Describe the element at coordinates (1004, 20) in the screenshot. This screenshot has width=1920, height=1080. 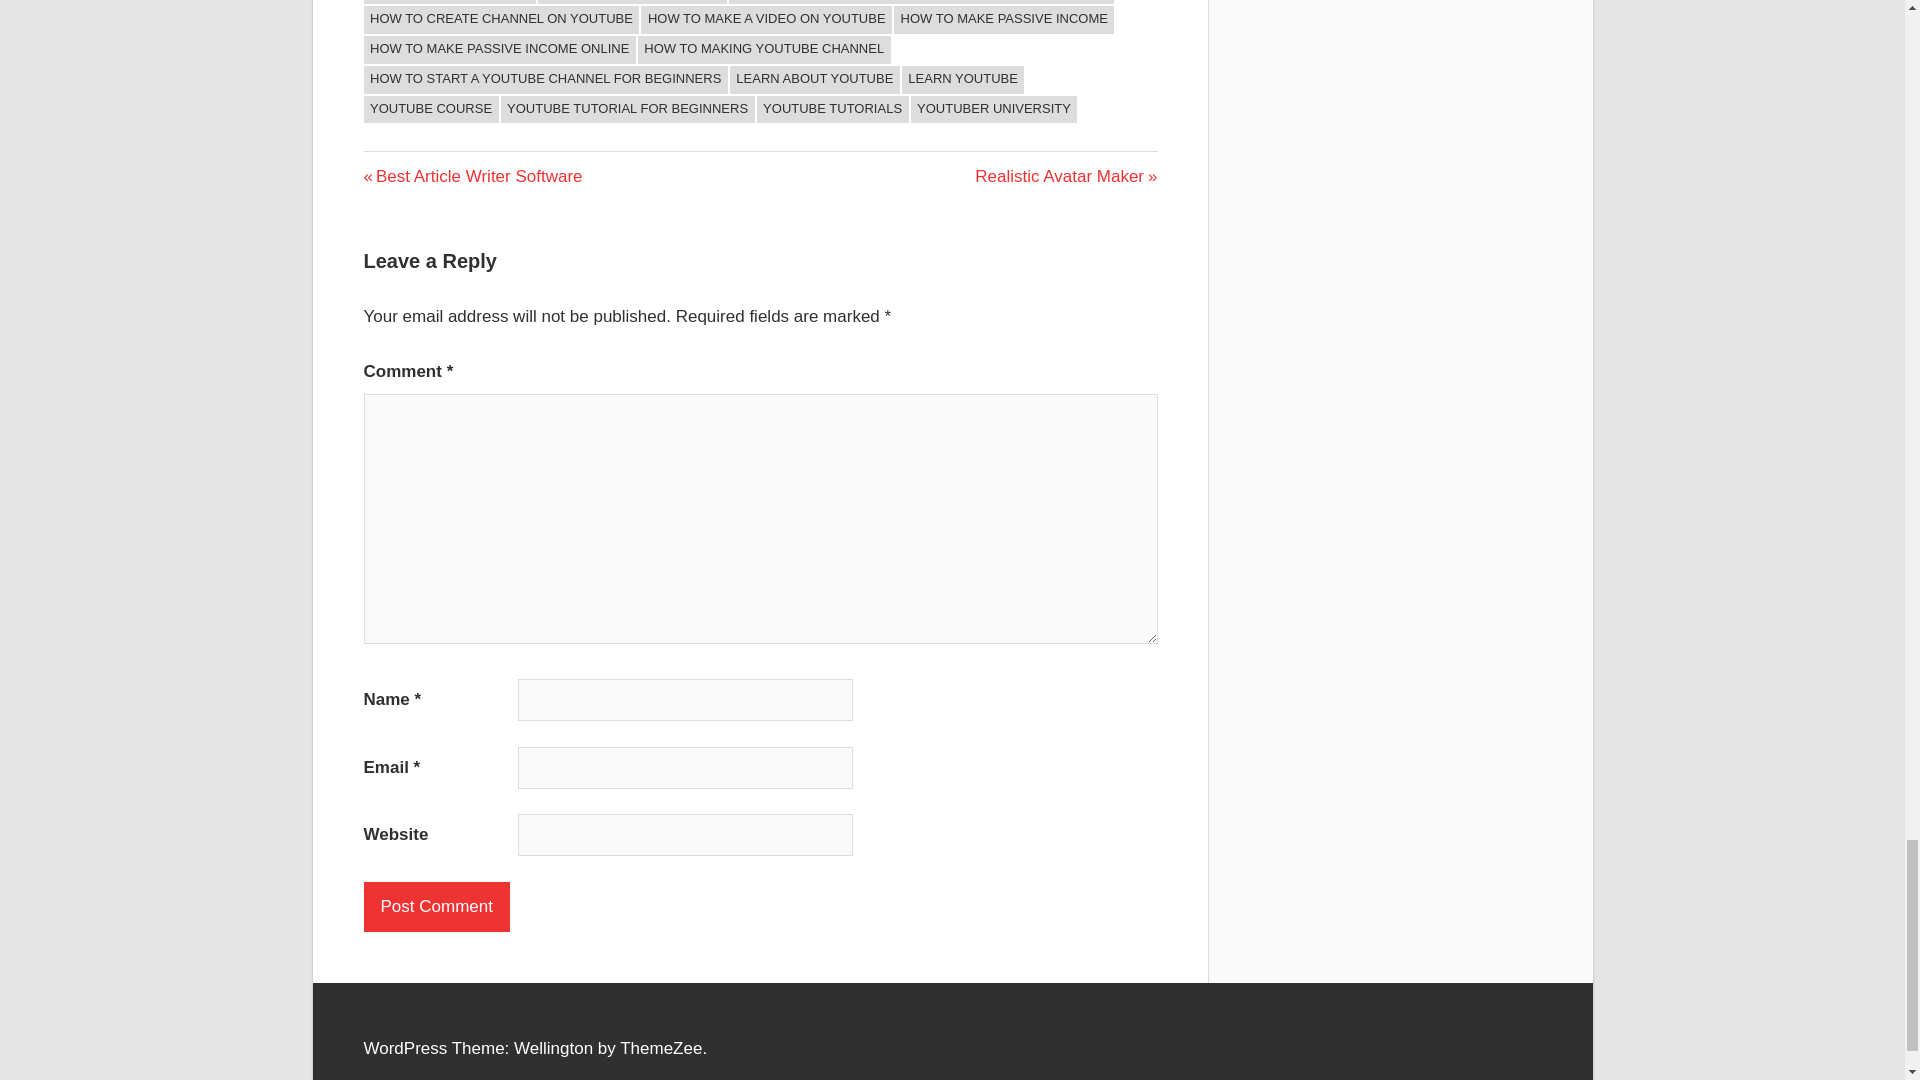
I see `HOW TO MAKE PASSIVE INCOME` at that location.